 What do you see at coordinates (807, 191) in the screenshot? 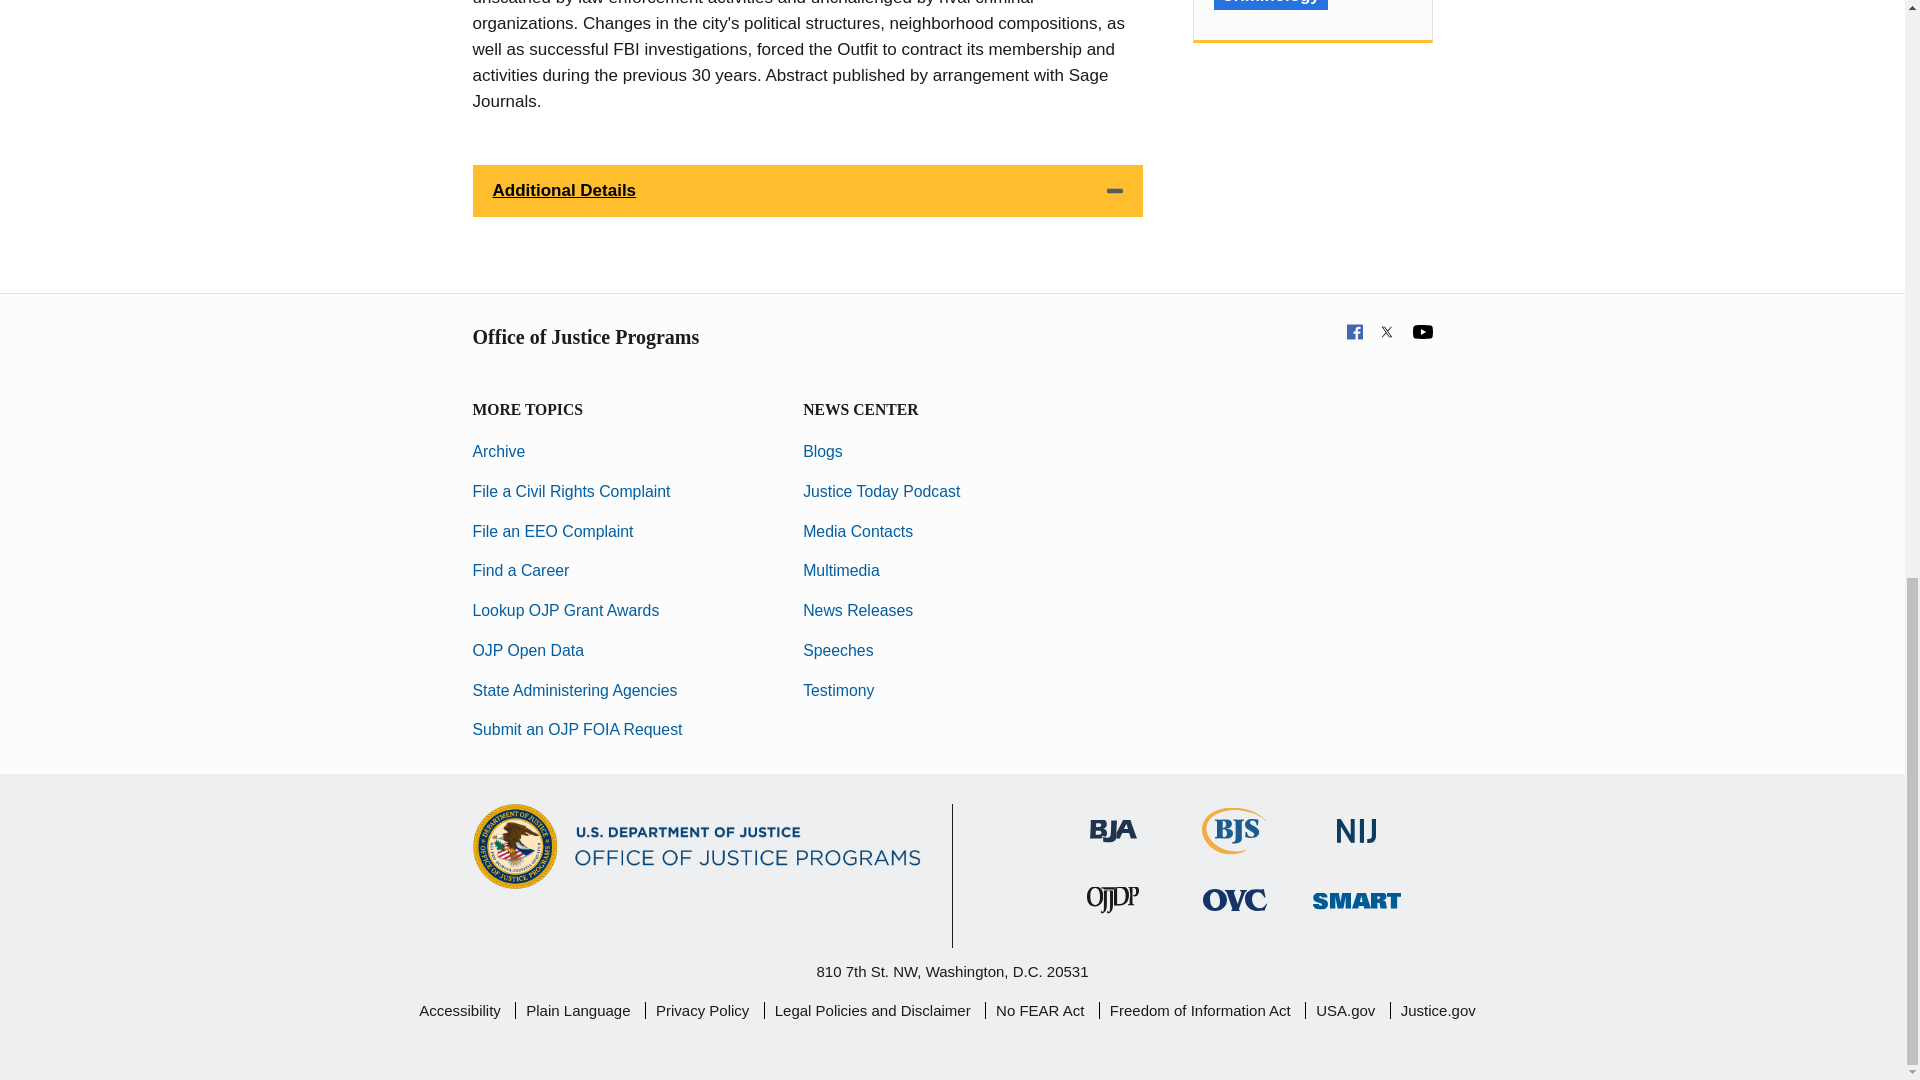
I see `Additional Details` at bounding box center [807, 191].